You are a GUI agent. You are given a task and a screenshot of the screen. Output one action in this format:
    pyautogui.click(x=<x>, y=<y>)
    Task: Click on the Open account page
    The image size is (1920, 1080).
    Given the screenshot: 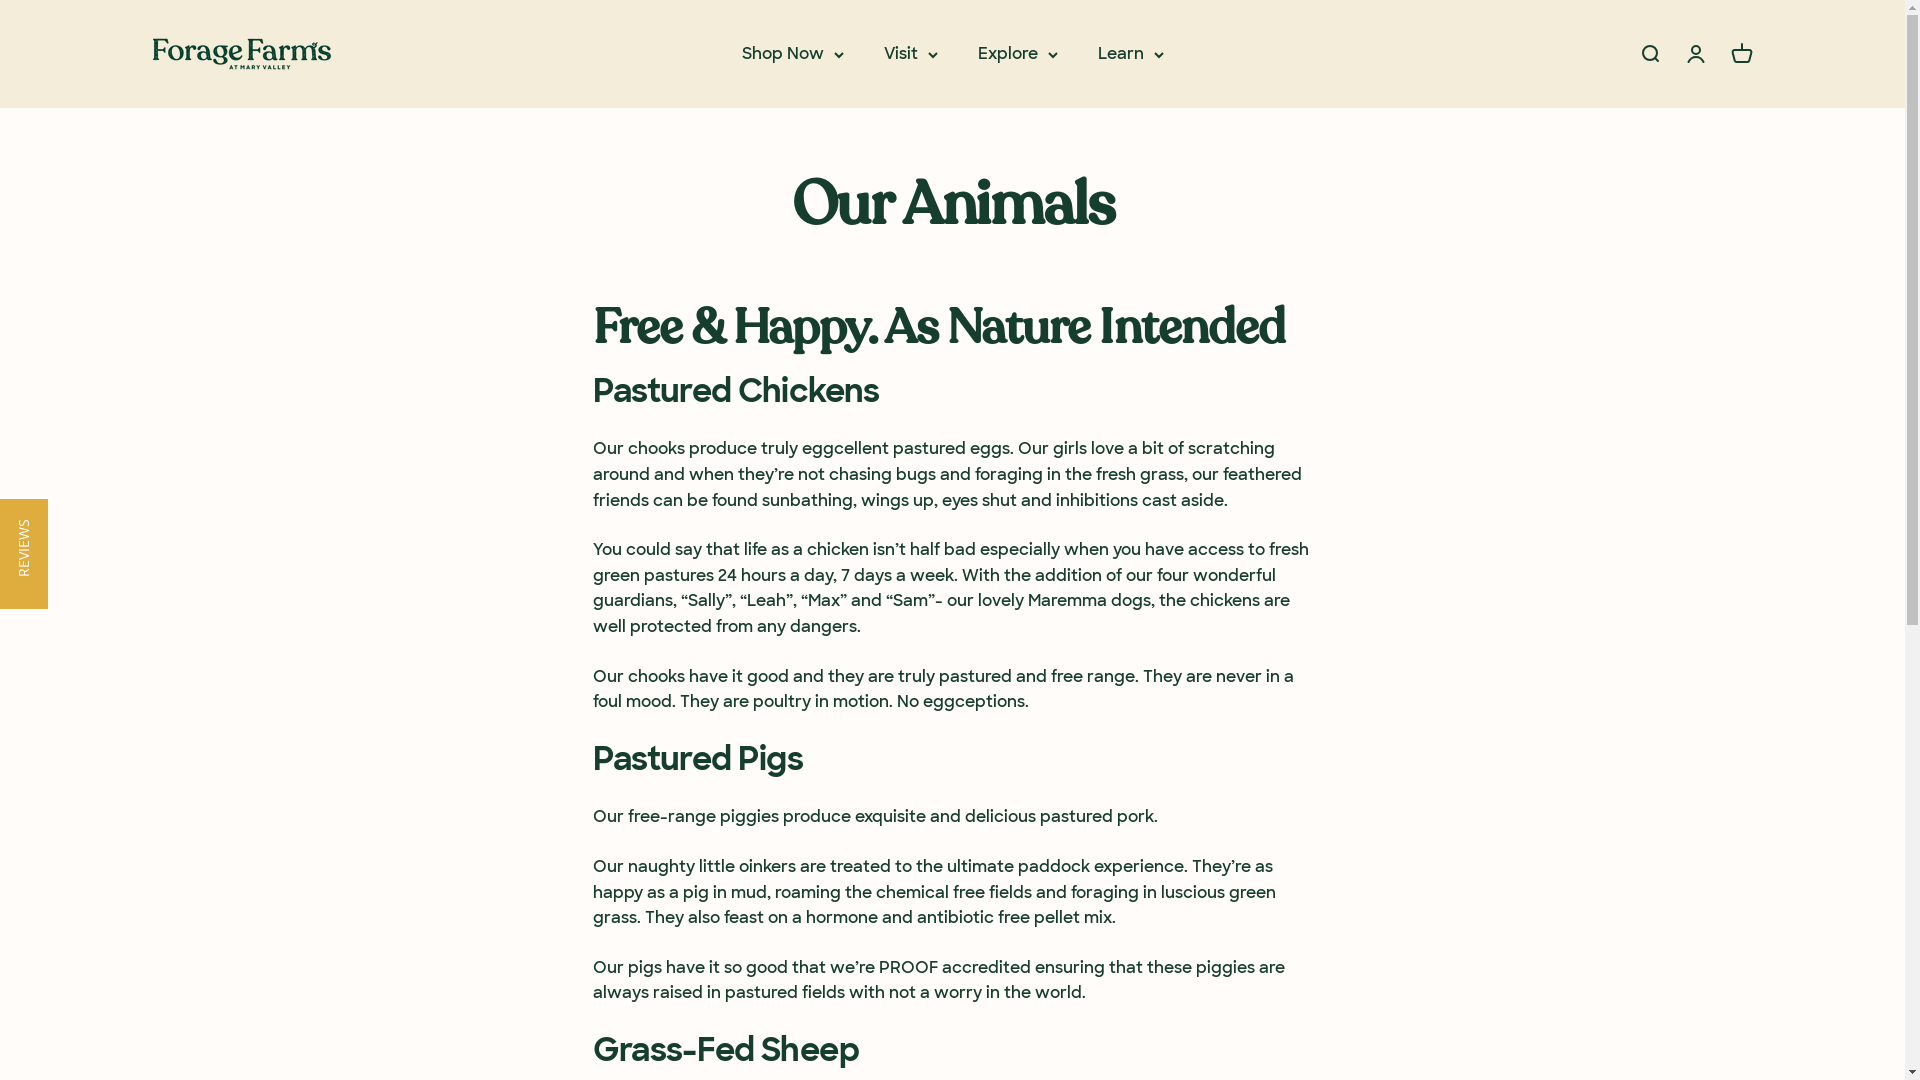 What is the action you would take?
    pyautogui.click(x=1695, y=54)
    